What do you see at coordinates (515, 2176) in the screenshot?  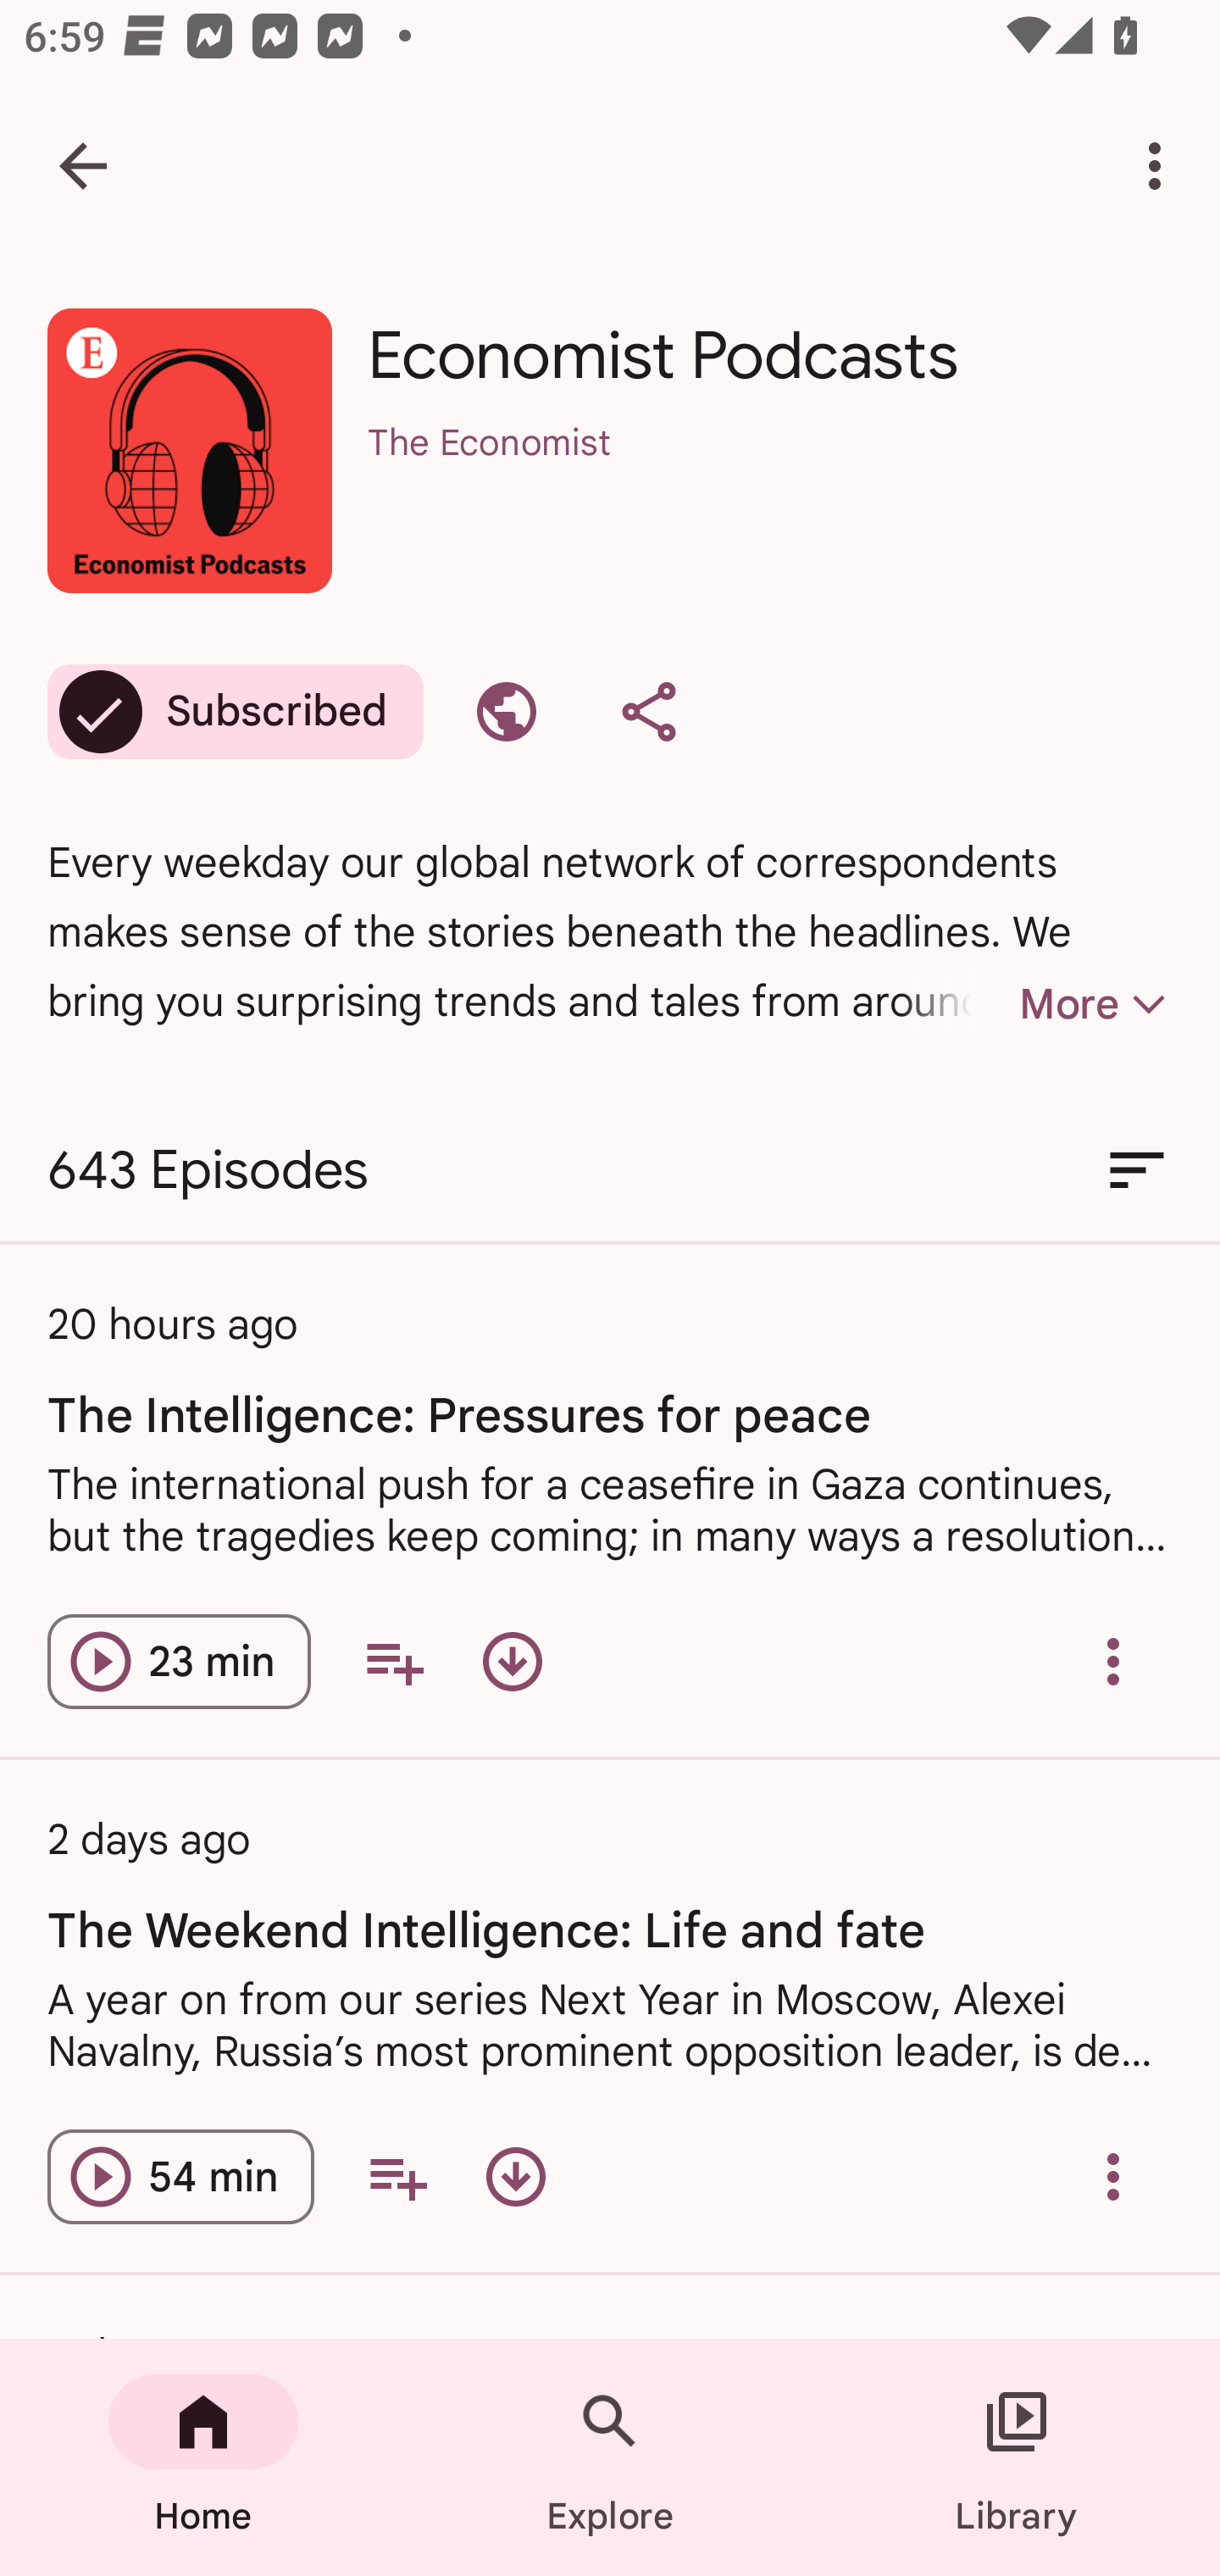 I see `Download episode` at bounding box center [515, 2176].